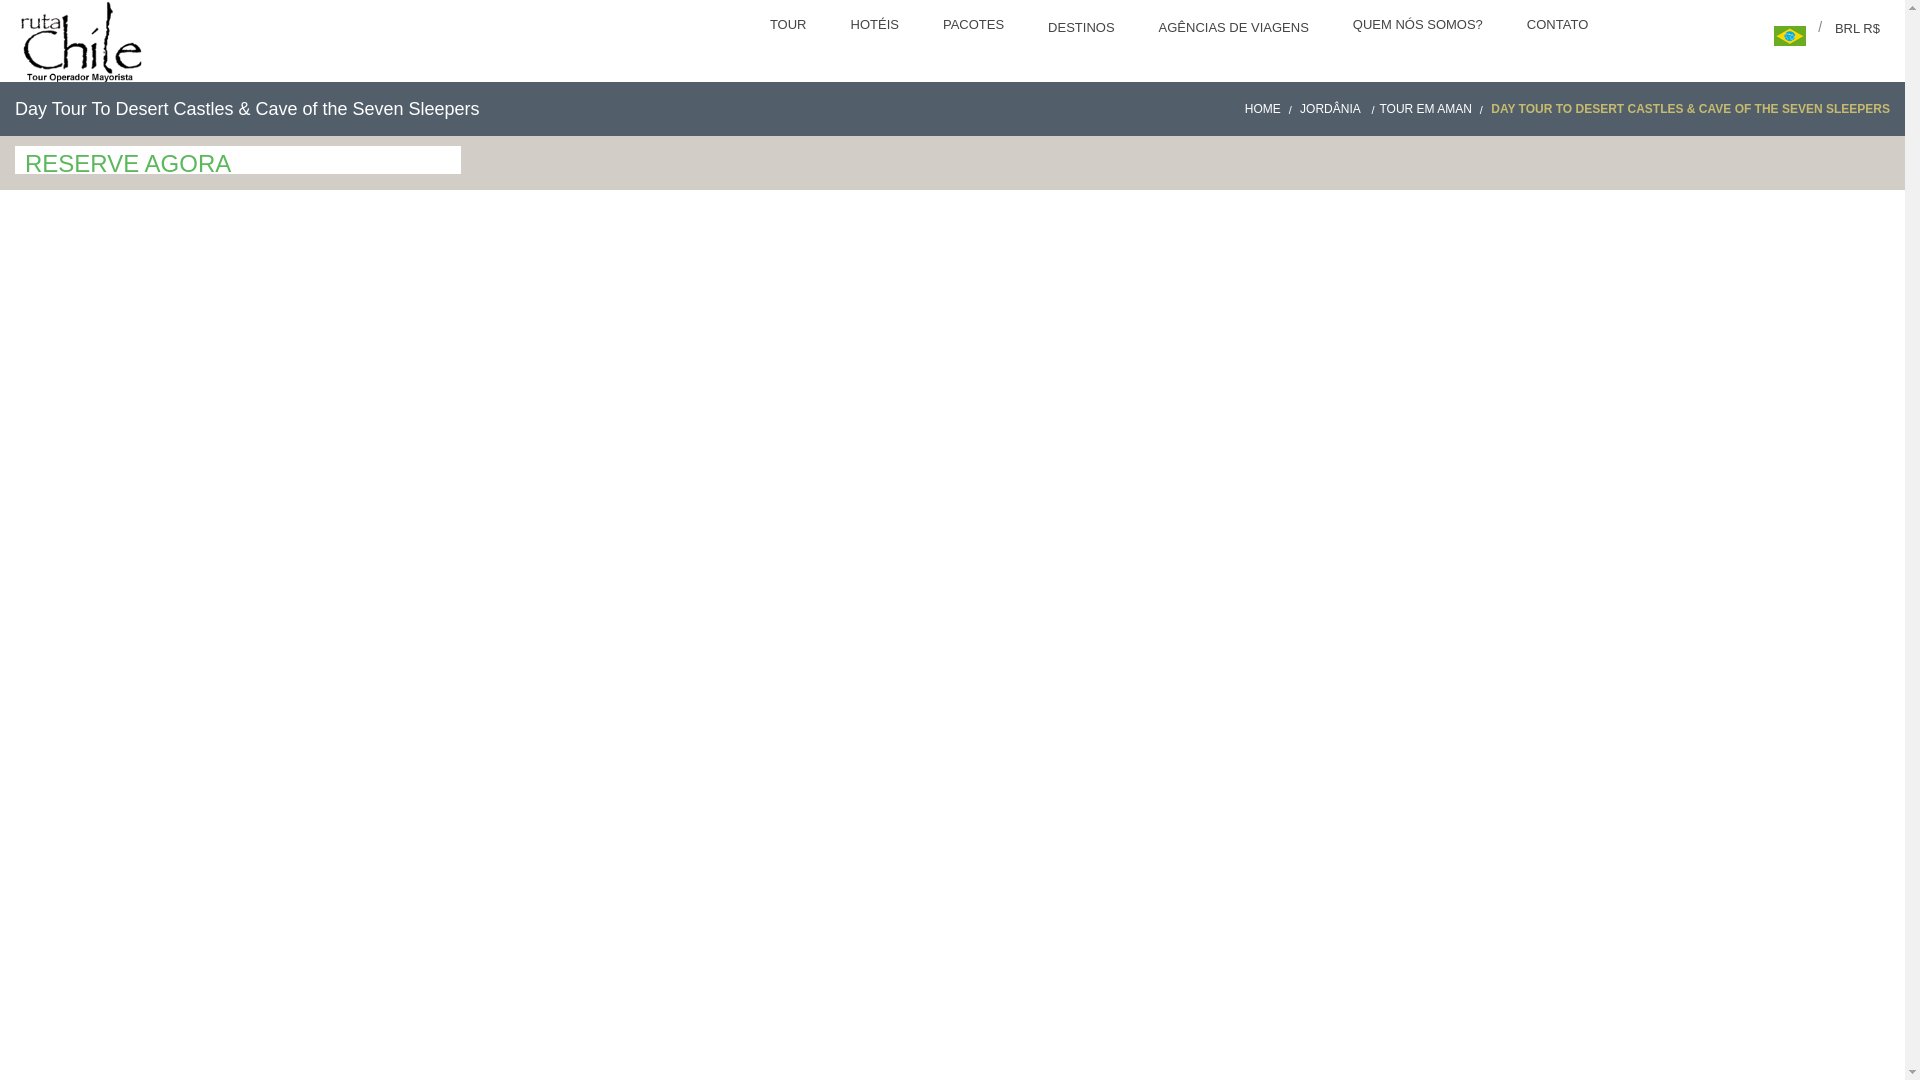 This screenshot has width=1920, height=1080. I want to click on PACOTES, so click(975, 26).